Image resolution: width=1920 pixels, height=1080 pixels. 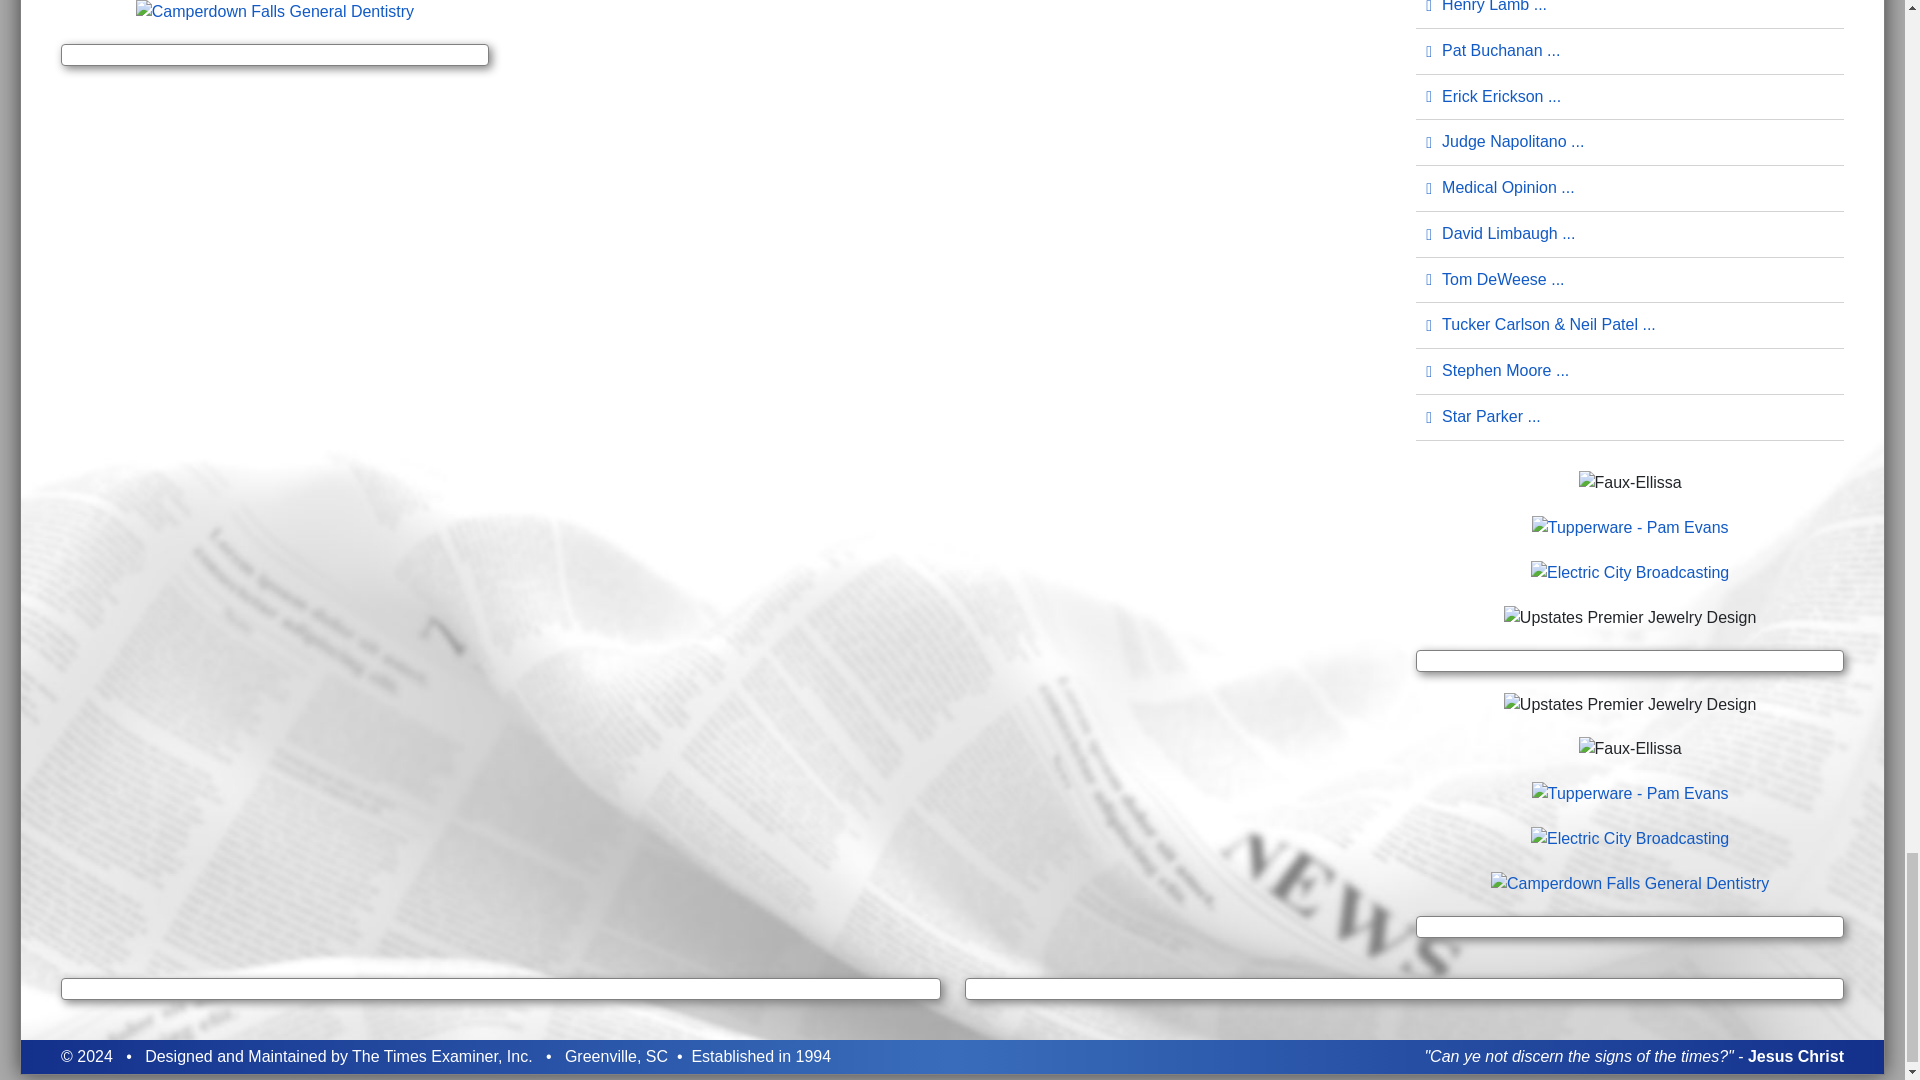 I want to click on Camperdown Falls General Dentistry, so click(x=1630, y=882).